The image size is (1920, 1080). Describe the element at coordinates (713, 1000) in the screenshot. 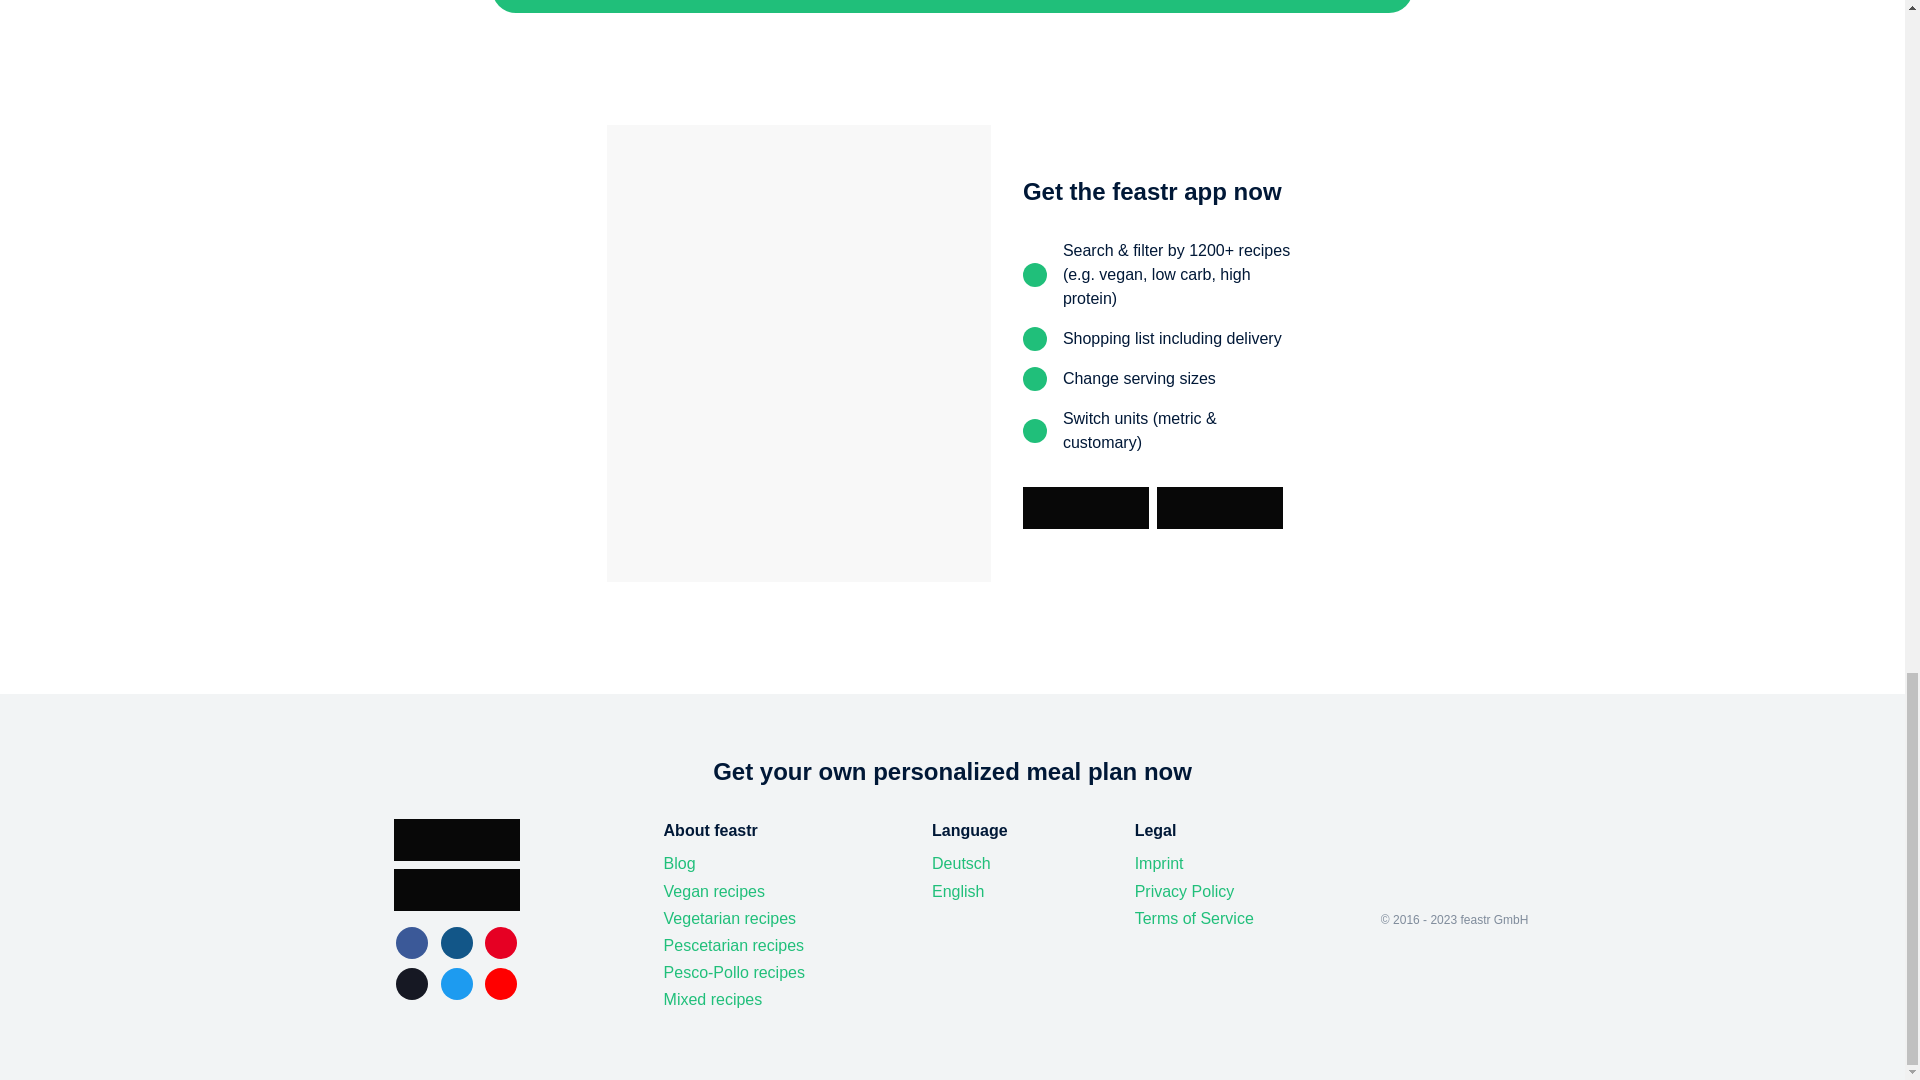

I see `Mixed recipes` at that location.